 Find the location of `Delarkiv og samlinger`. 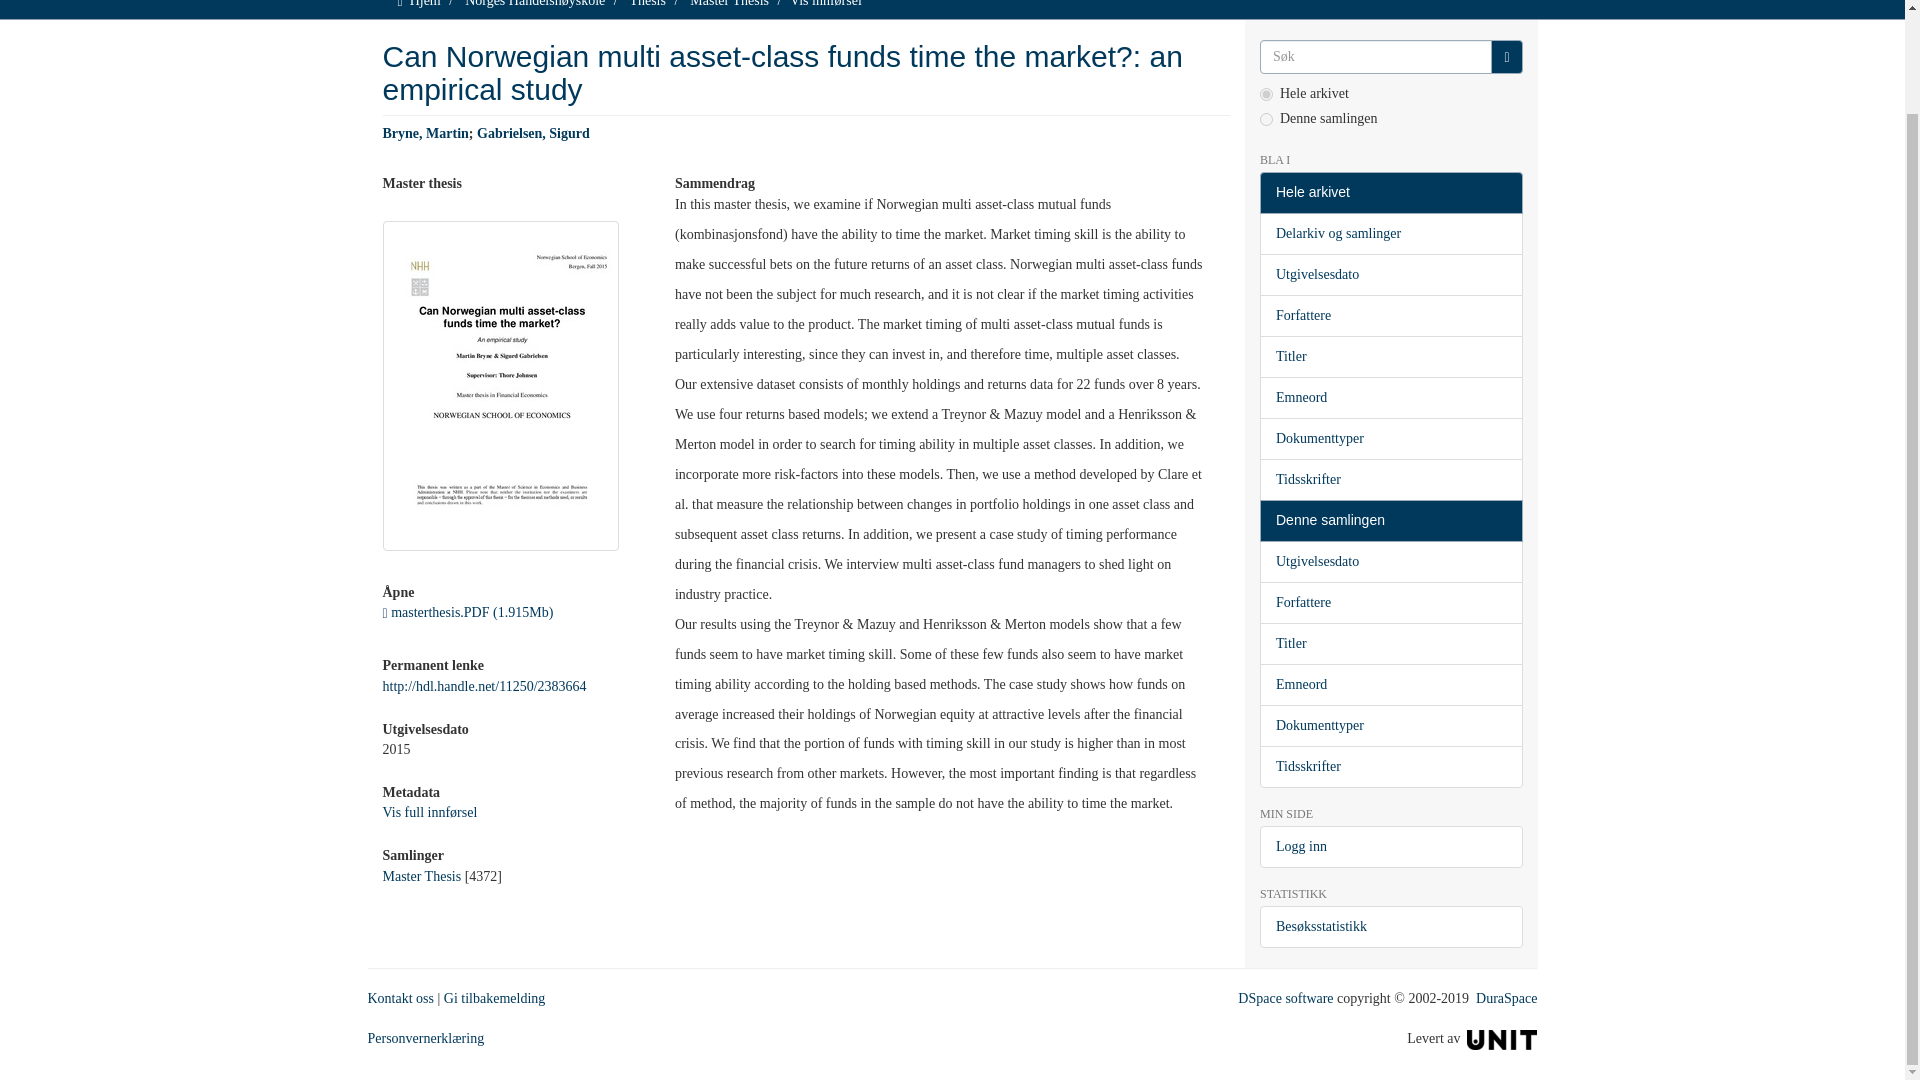

Delarkiv og samlinger is located at coordinates (1390, 233).